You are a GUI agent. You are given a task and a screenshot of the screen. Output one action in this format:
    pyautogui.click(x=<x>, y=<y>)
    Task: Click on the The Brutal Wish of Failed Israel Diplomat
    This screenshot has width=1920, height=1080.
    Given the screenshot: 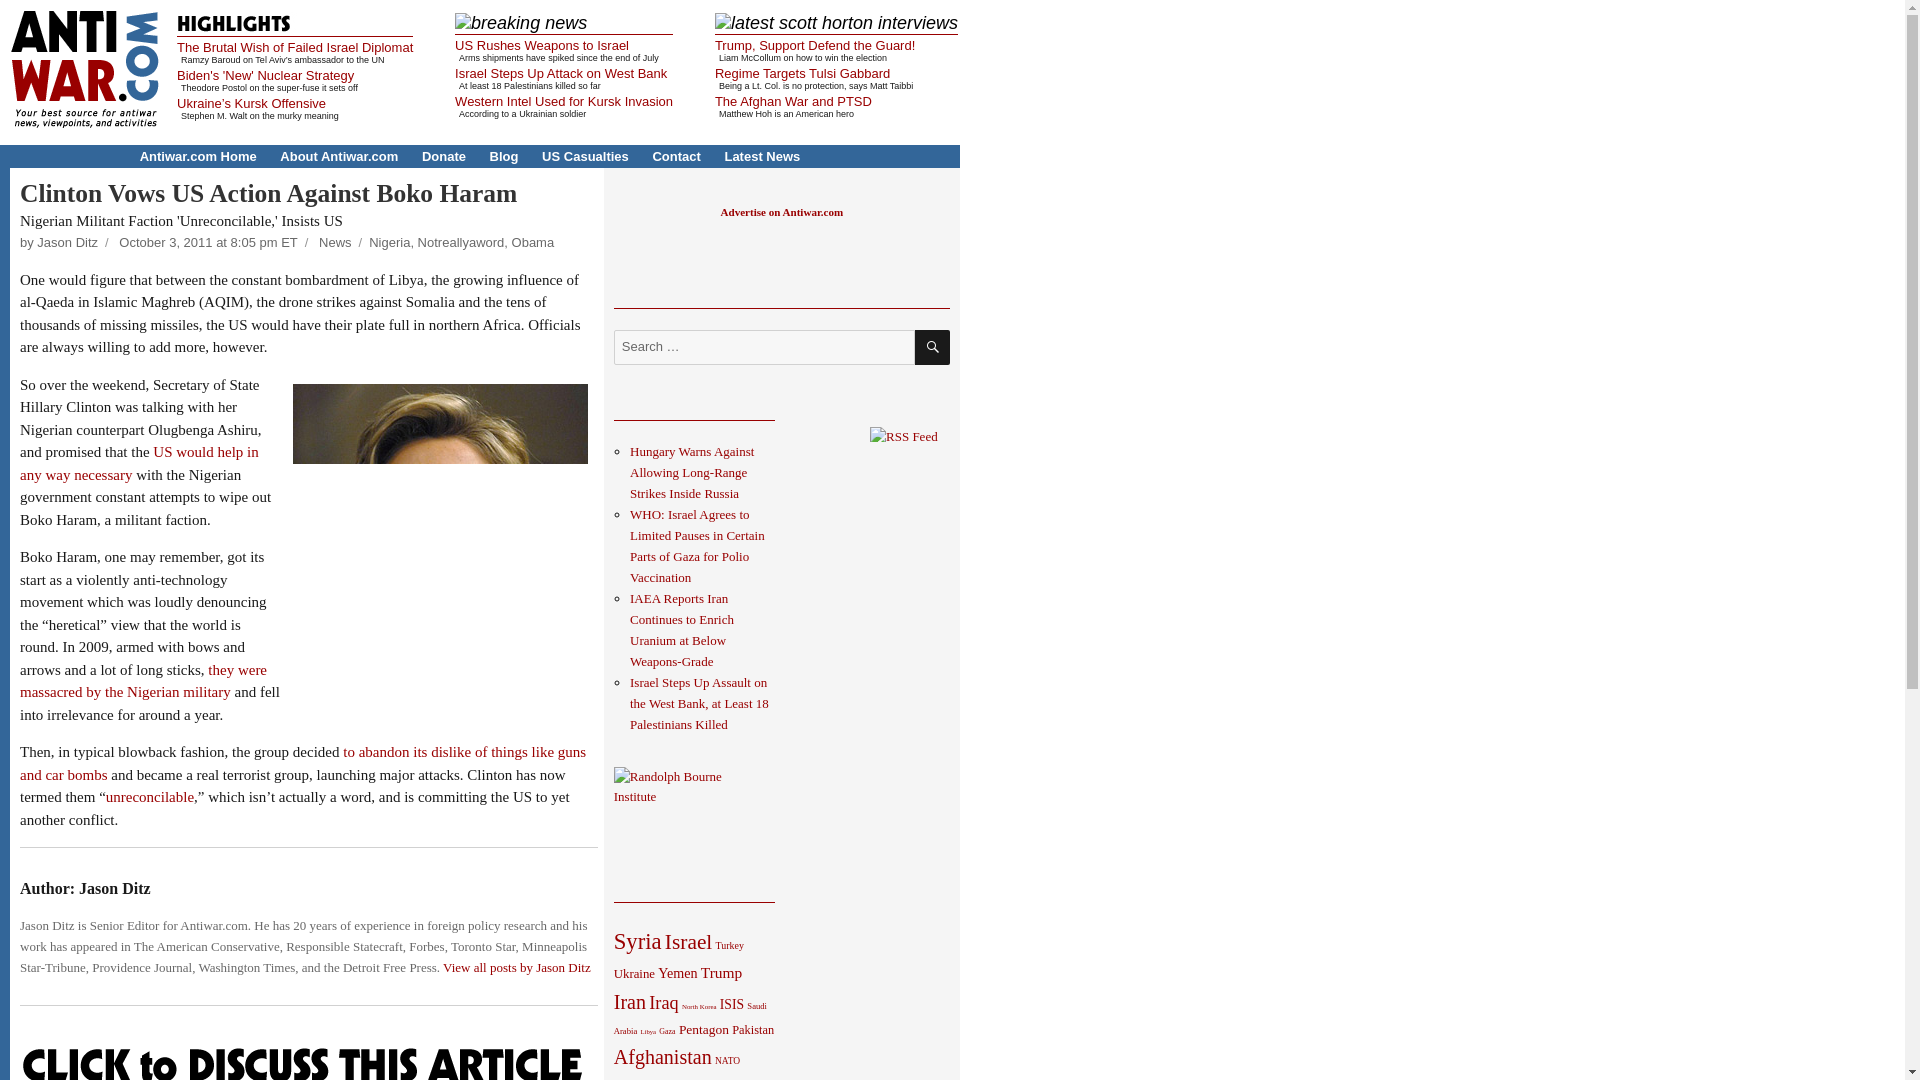 What is the action you would take?
    pyautogui.click(x=294, y=47)
    